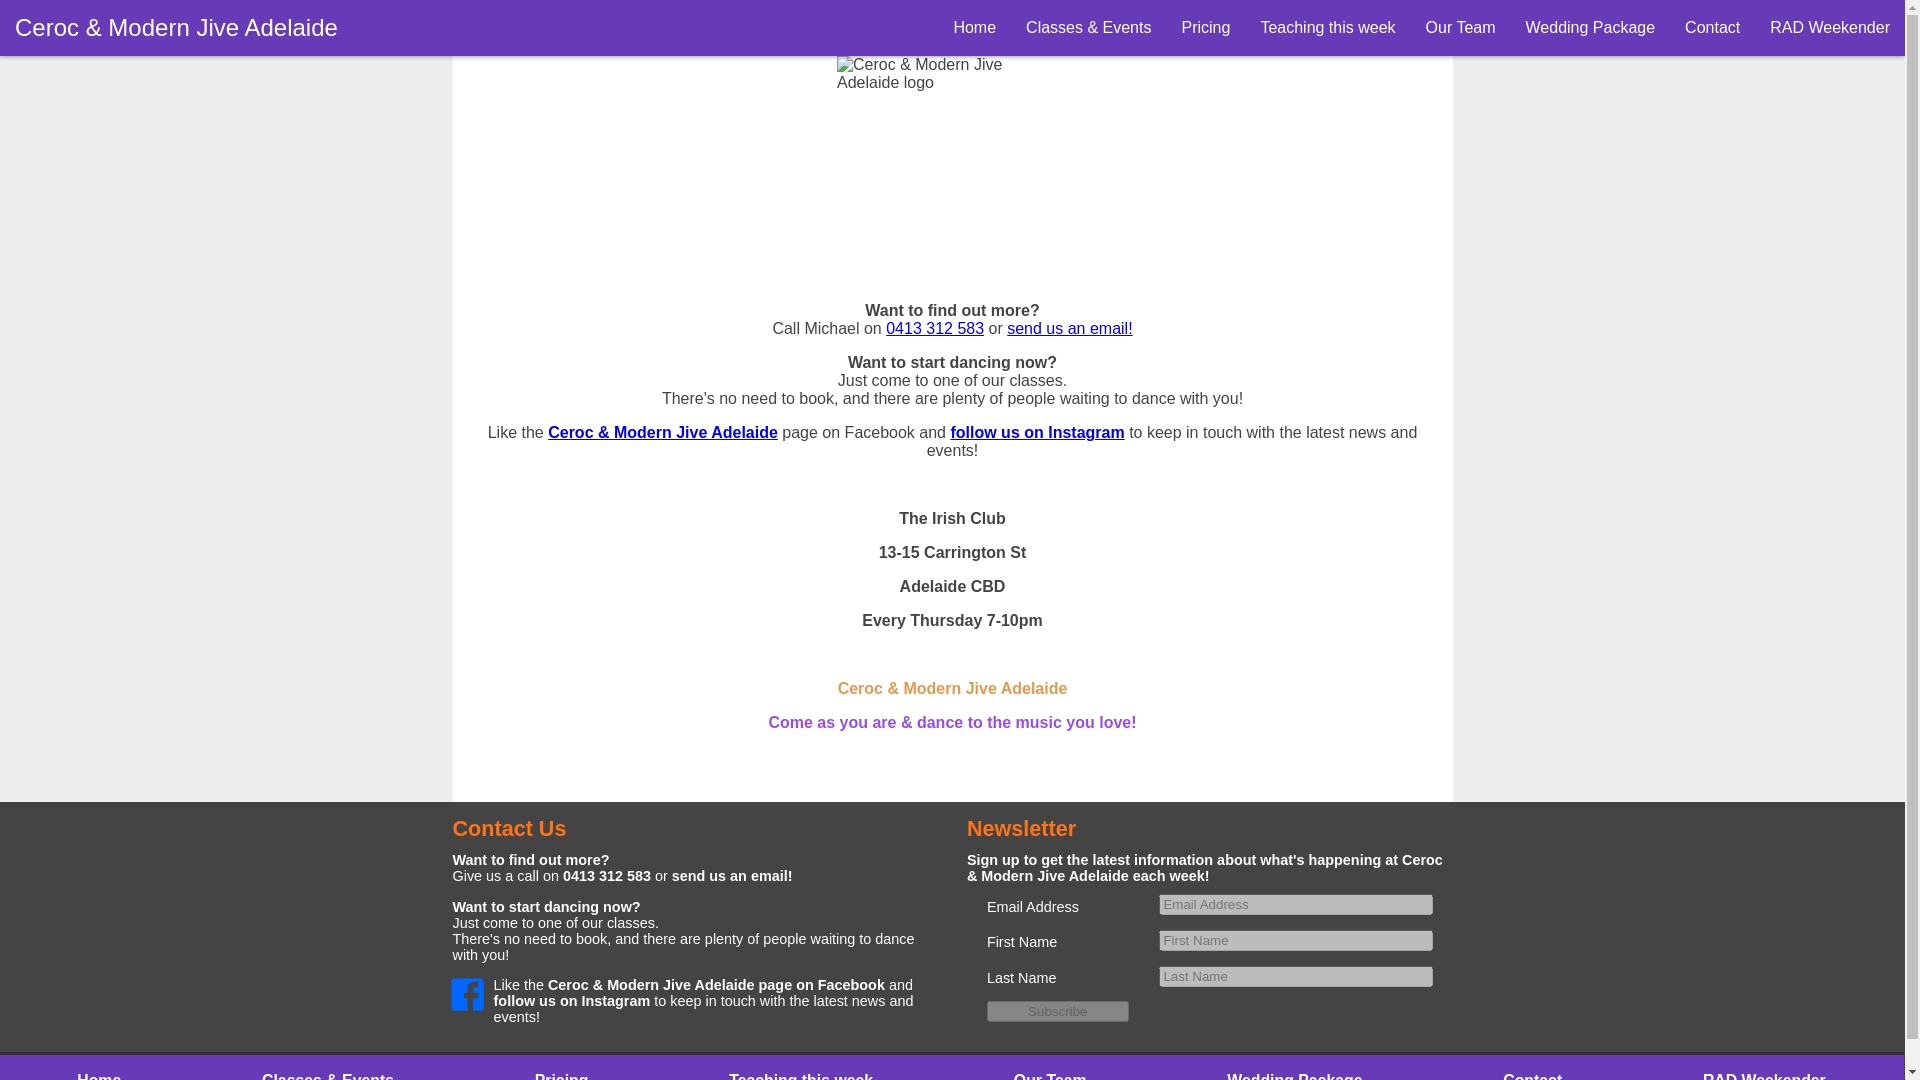 This screenshot has height=1080, width=1920. Describe the element at coordinates (1590, 28) in the screenshot. I see `Wedding Package` at that location.